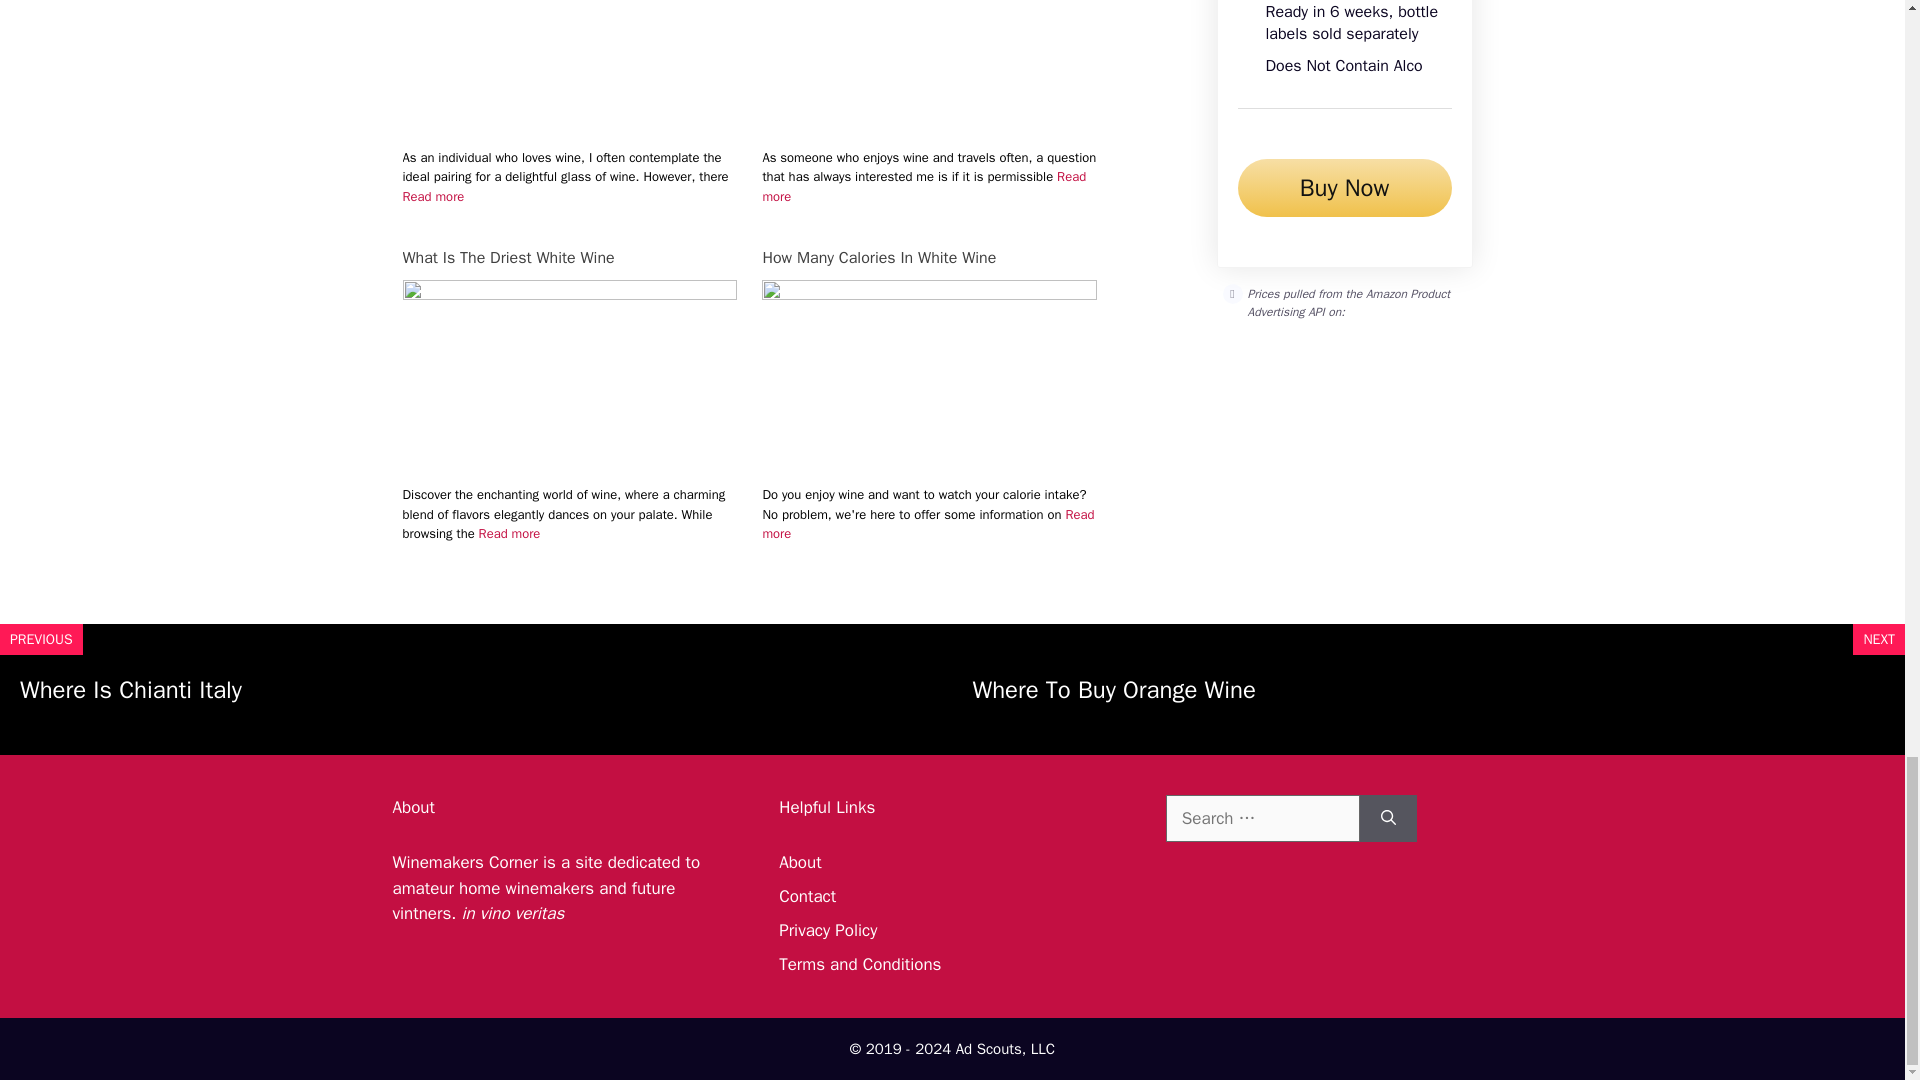 This screenshot has width=1920, height=1080. Describe the element at coordinates (510, 533) in the screenshot. I see `Read more` at that location.